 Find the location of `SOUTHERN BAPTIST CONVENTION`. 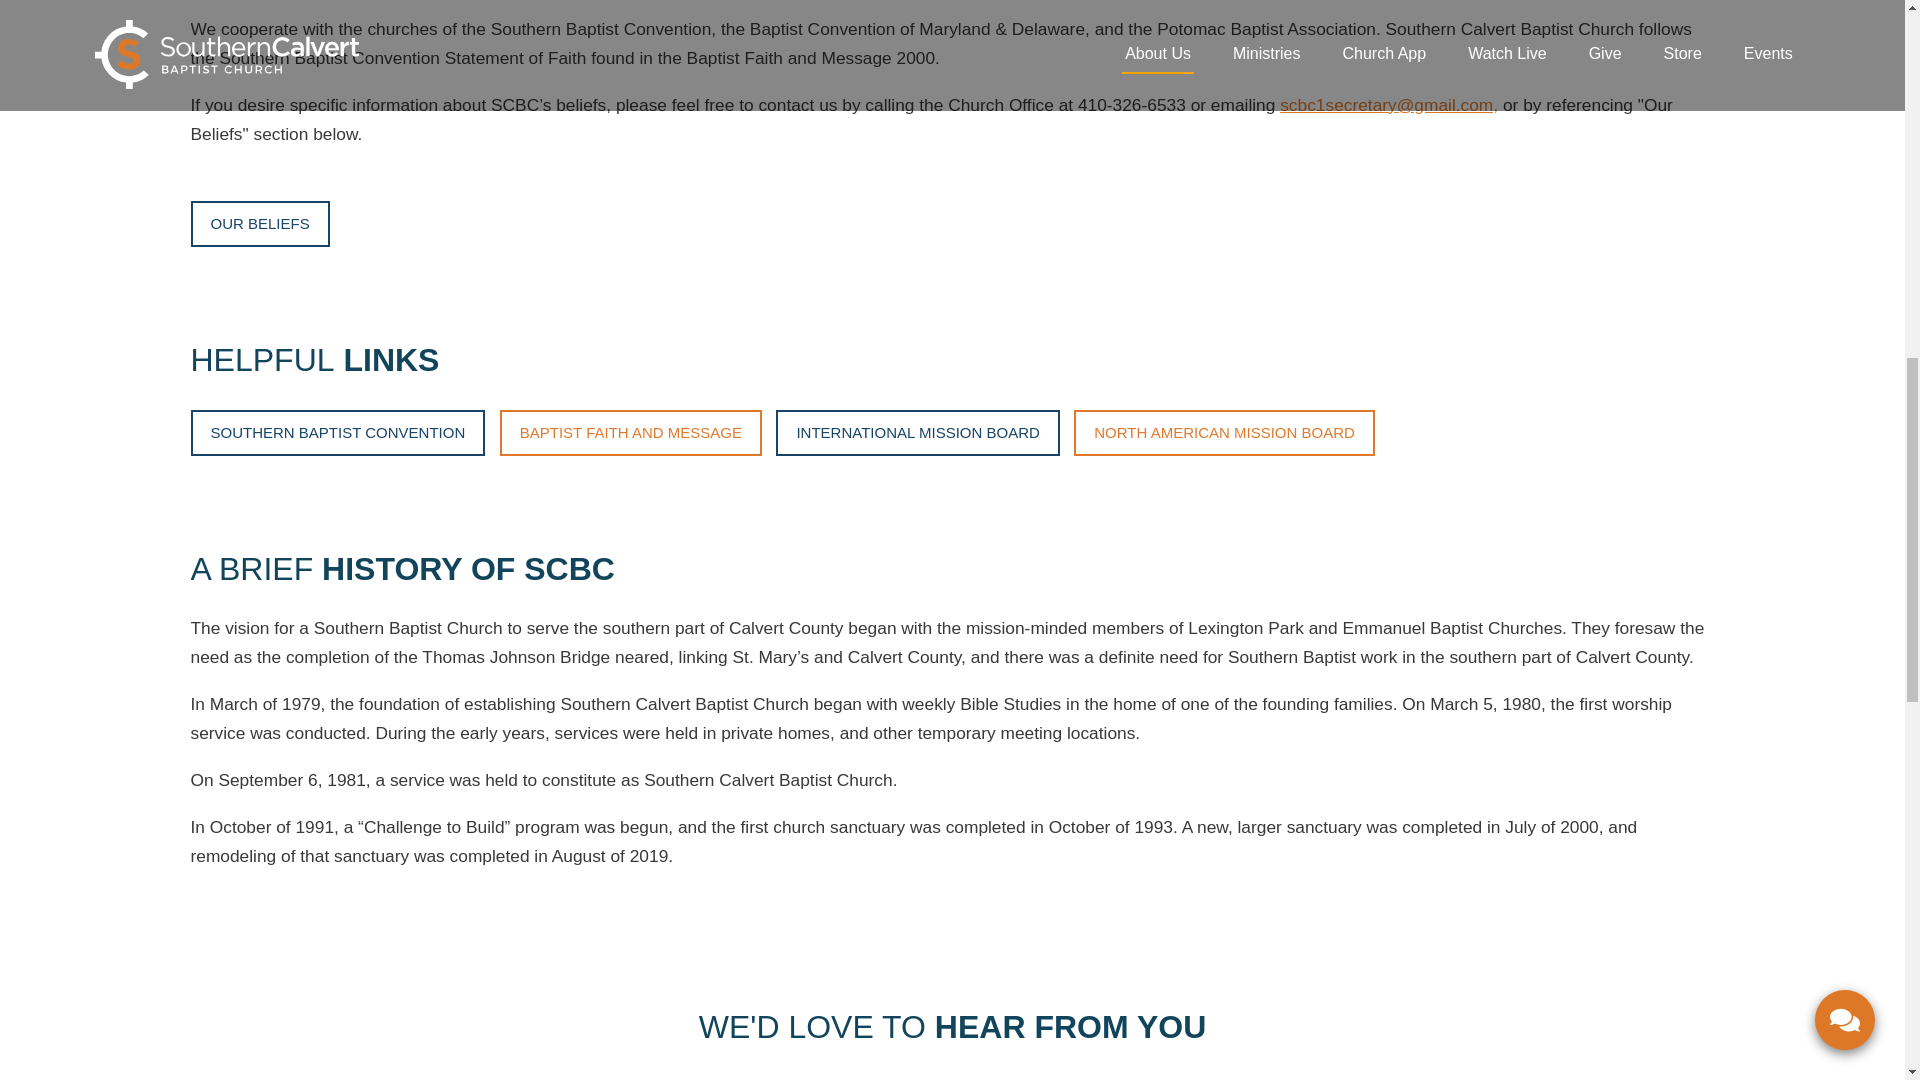

SOUTHERN BAPTIST CONVENTION is located at coordinates (338, 432).